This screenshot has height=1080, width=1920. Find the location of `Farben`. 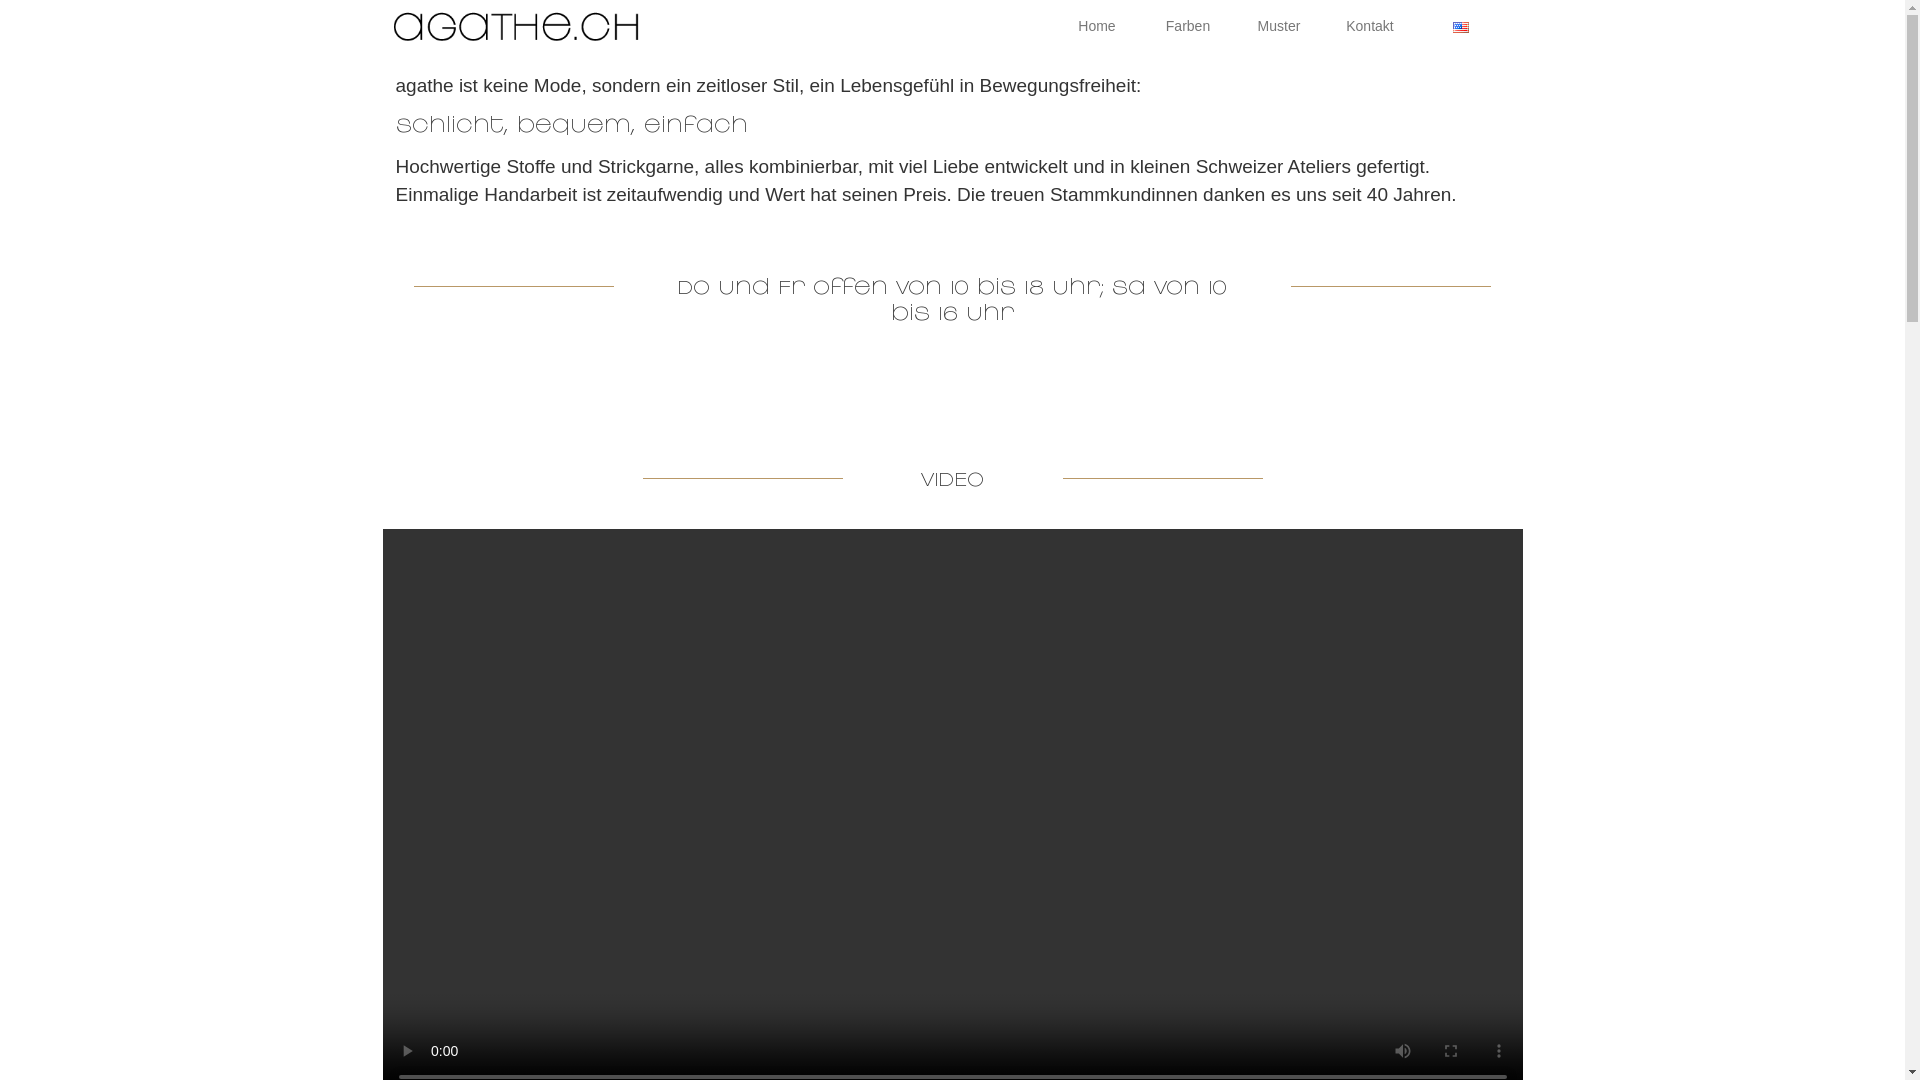

Farben is located at coordinates (1188, 26).